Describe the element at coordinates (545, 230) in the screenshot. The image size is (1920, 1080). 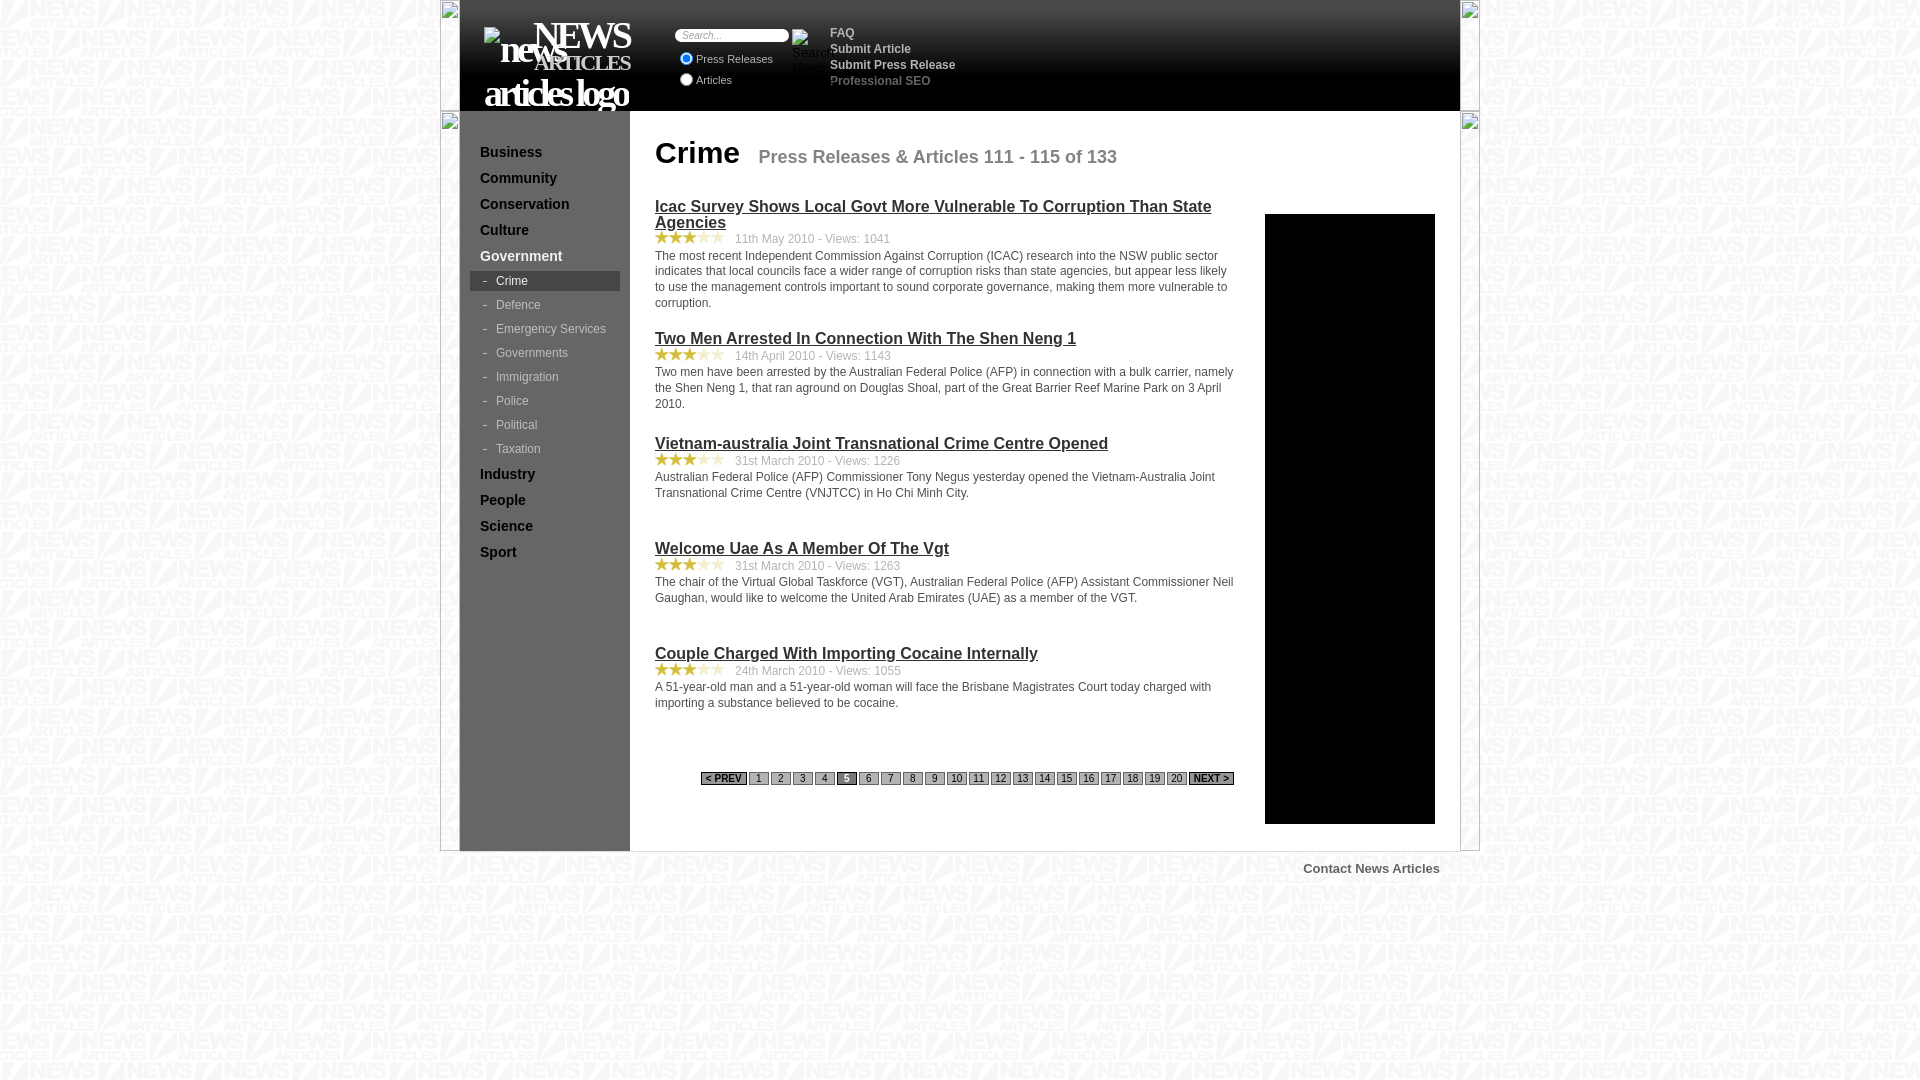
I see `Culture` at that location.